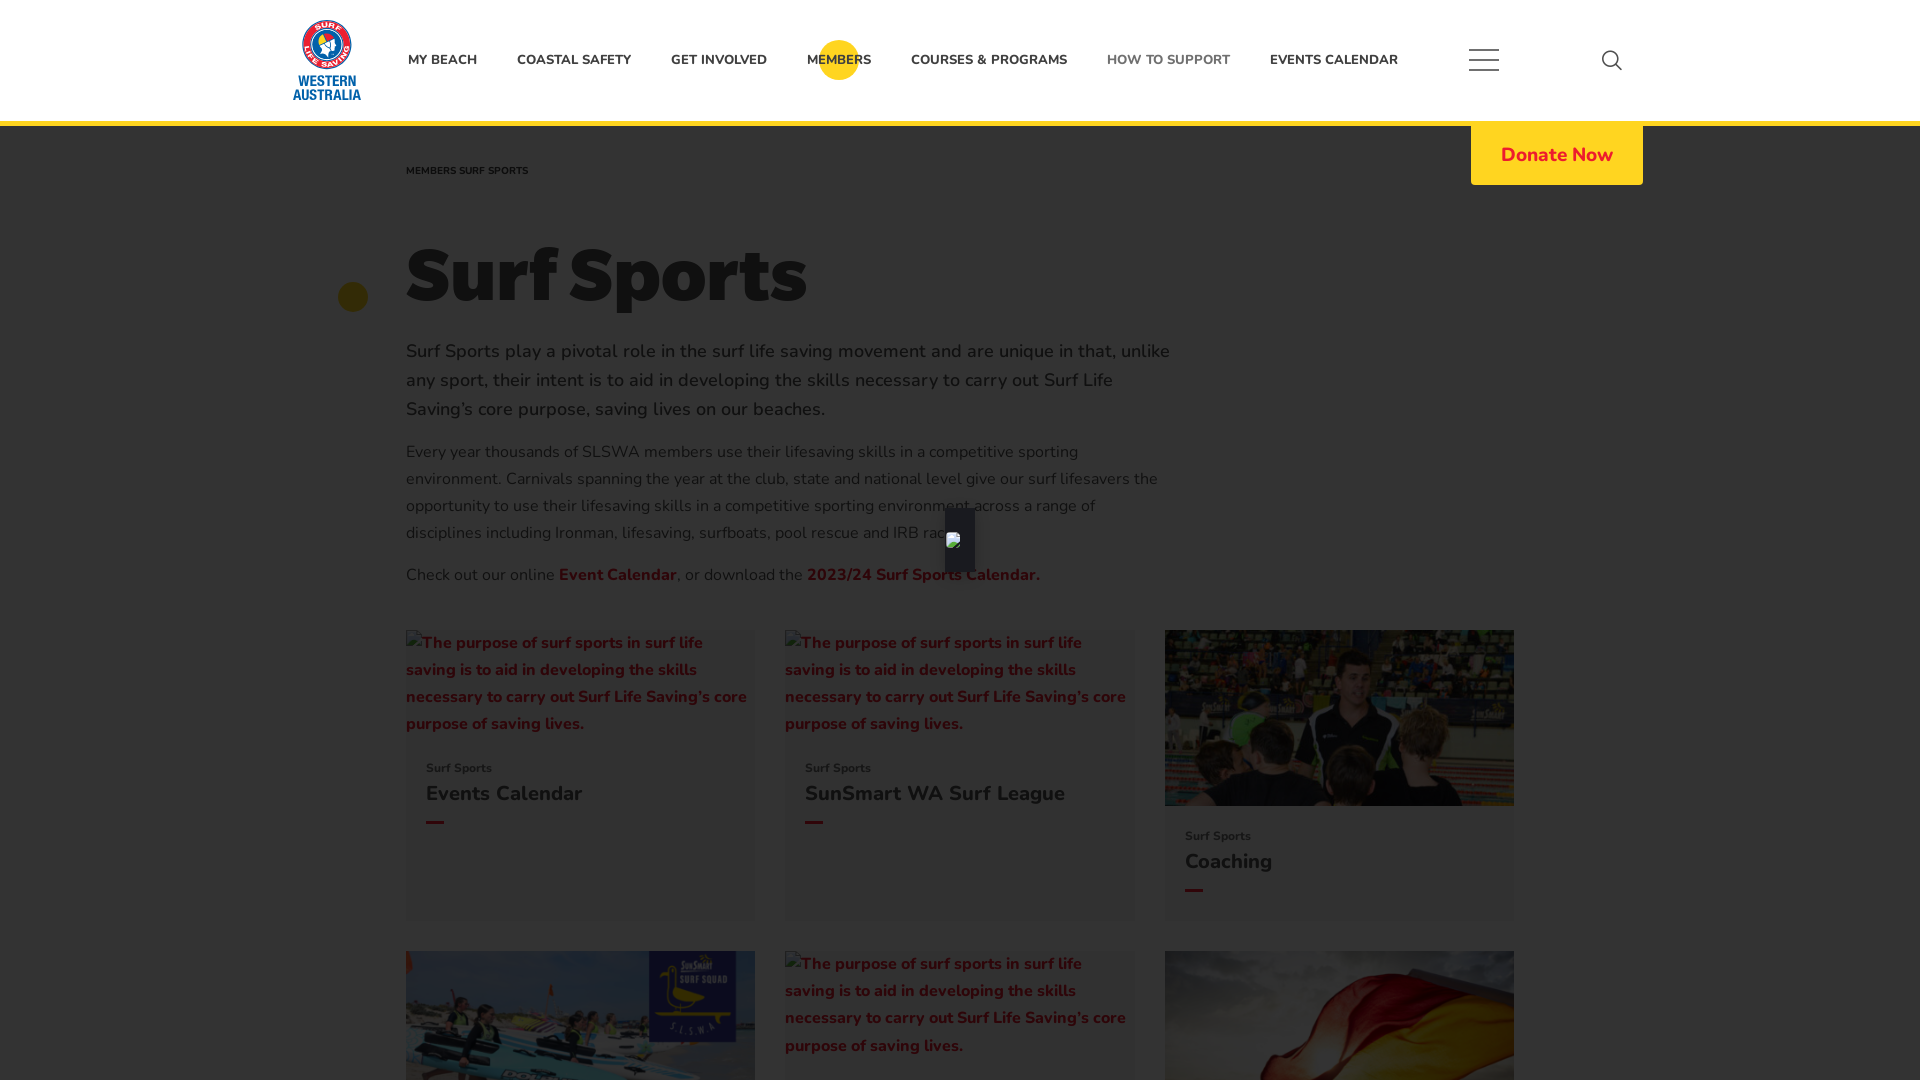  What do you see at coordinates (989, 60) in the screenshot?
I see `COURSES & PROGRAMS` at bounding box center [989, 60].